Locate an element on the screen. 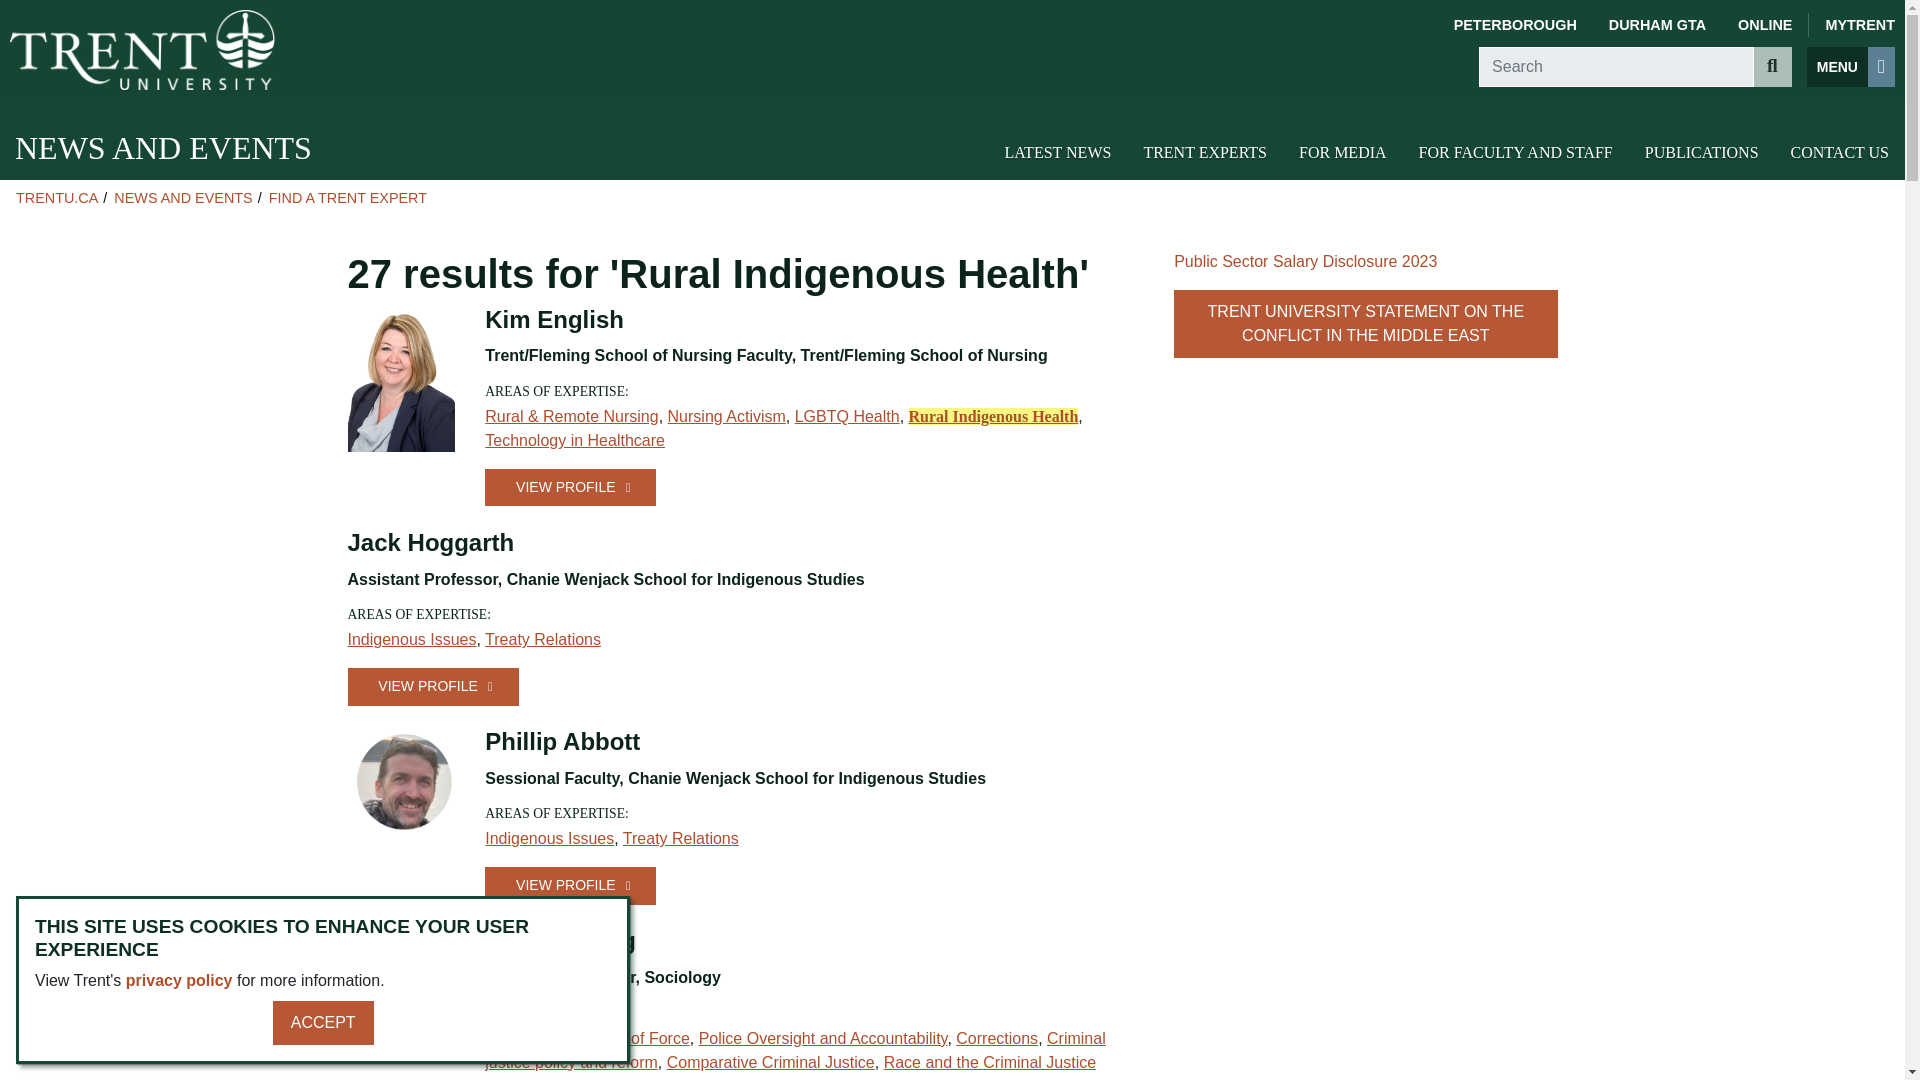 The width and height of the screenshot is (1920, 1080). View Profile of Phillip Abbott is located at coordinates (570, 885).